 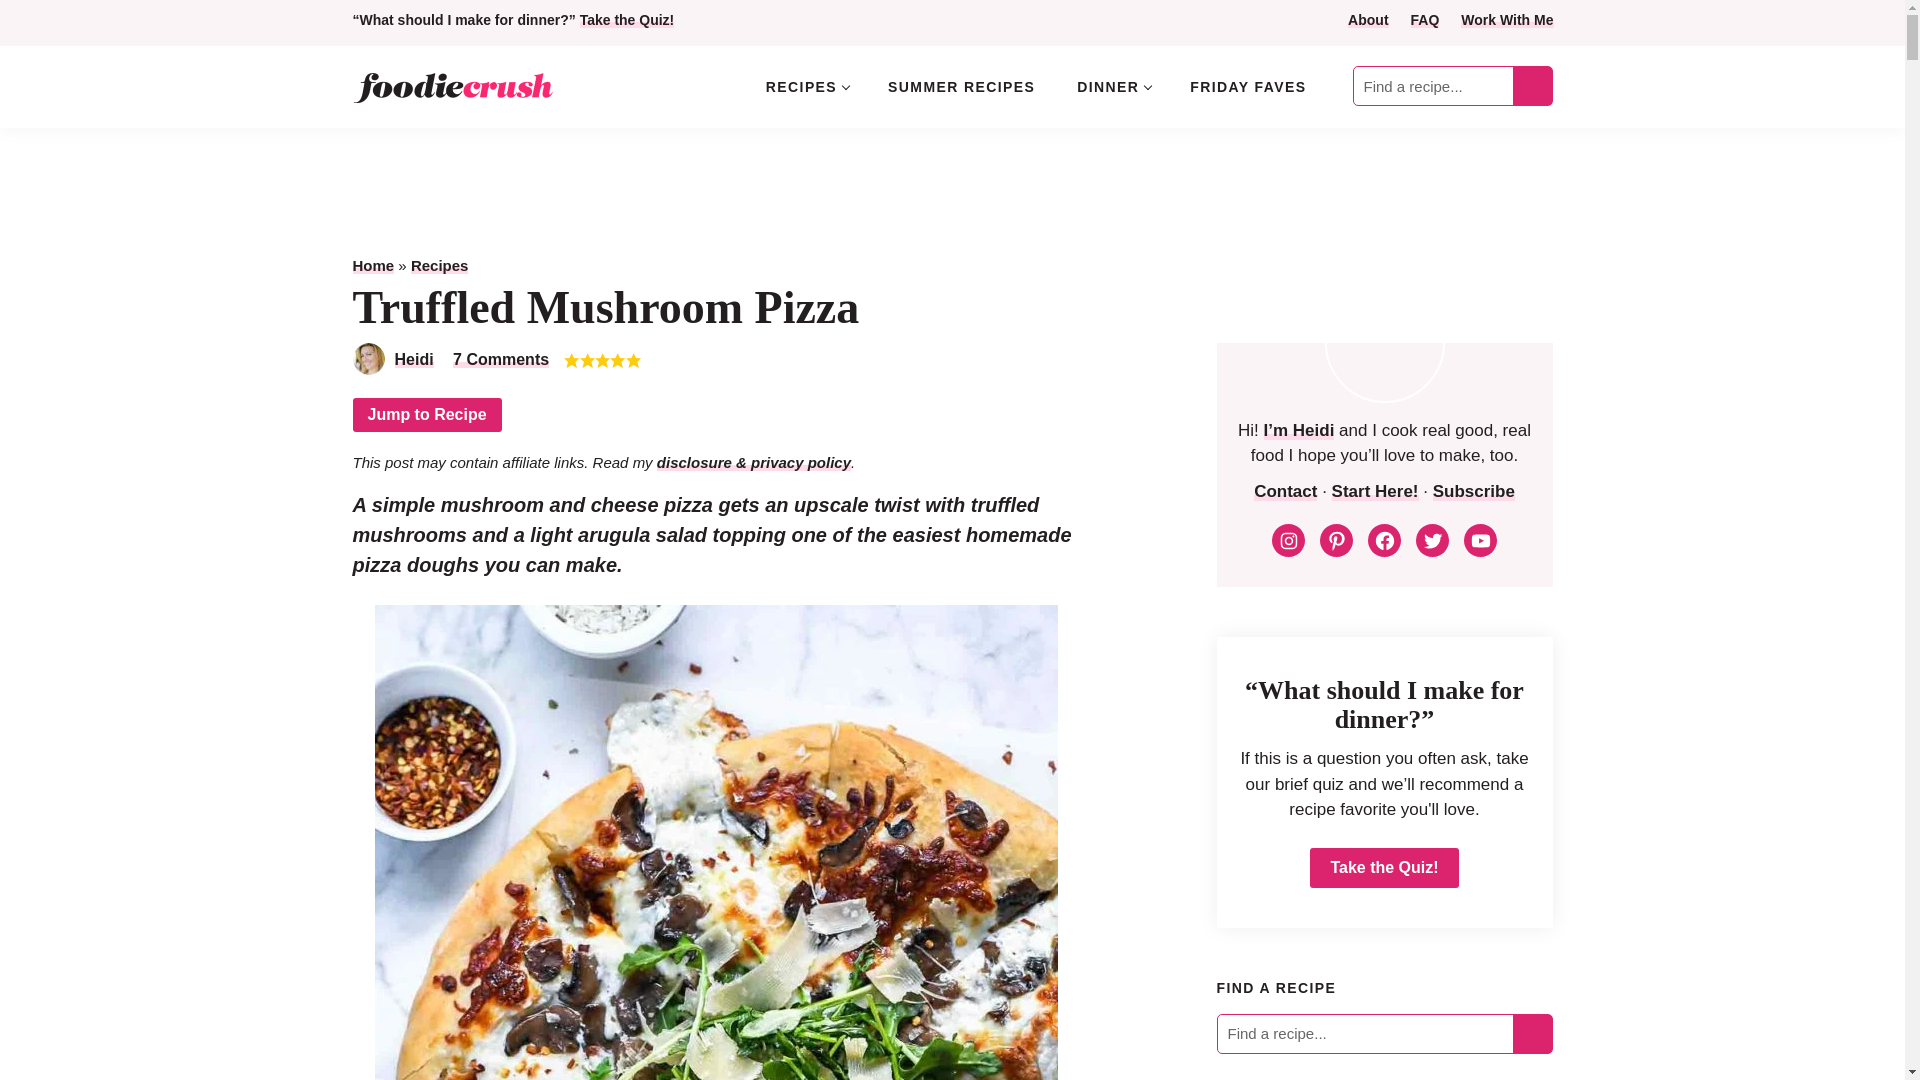 I want to click on SUMMER RECIPES, so click(x=960, y=86).